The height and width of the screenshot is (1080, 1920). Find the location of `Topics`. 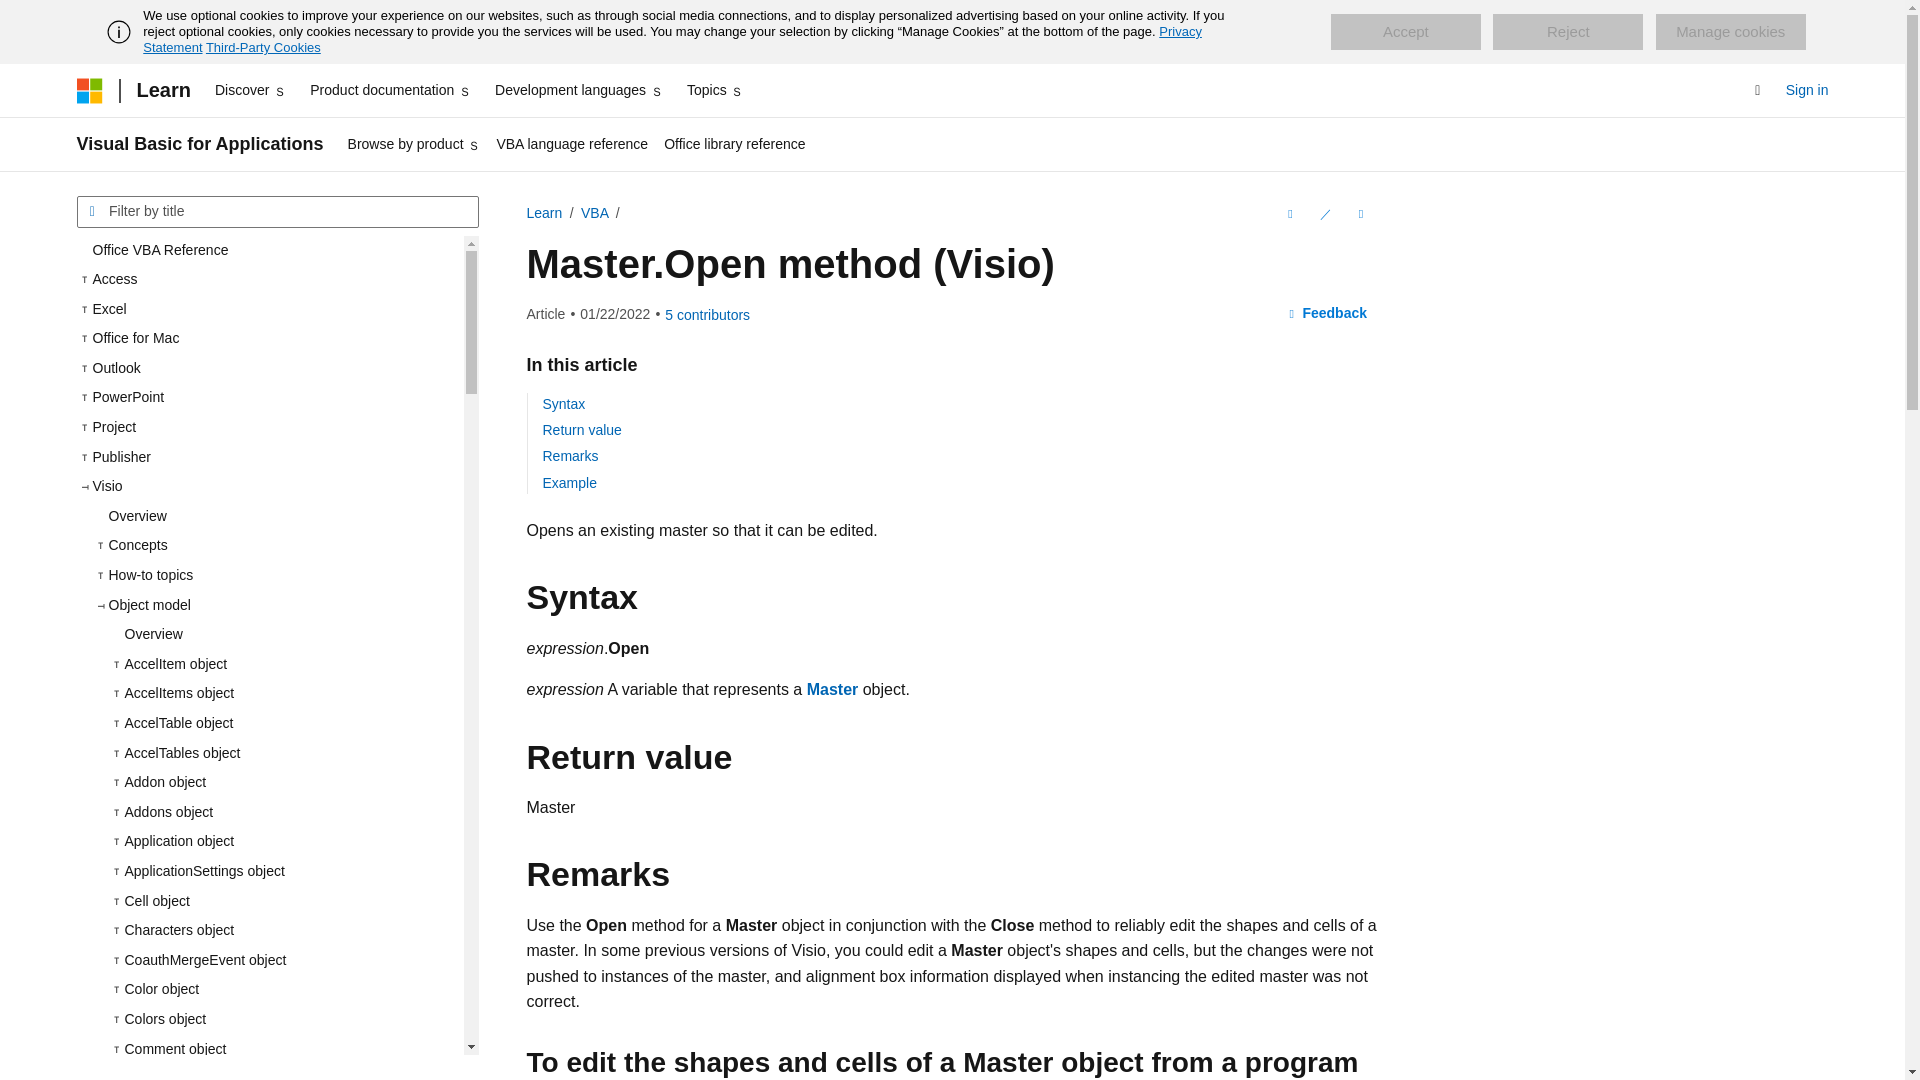

Topics is located at coordinates (716, 90).